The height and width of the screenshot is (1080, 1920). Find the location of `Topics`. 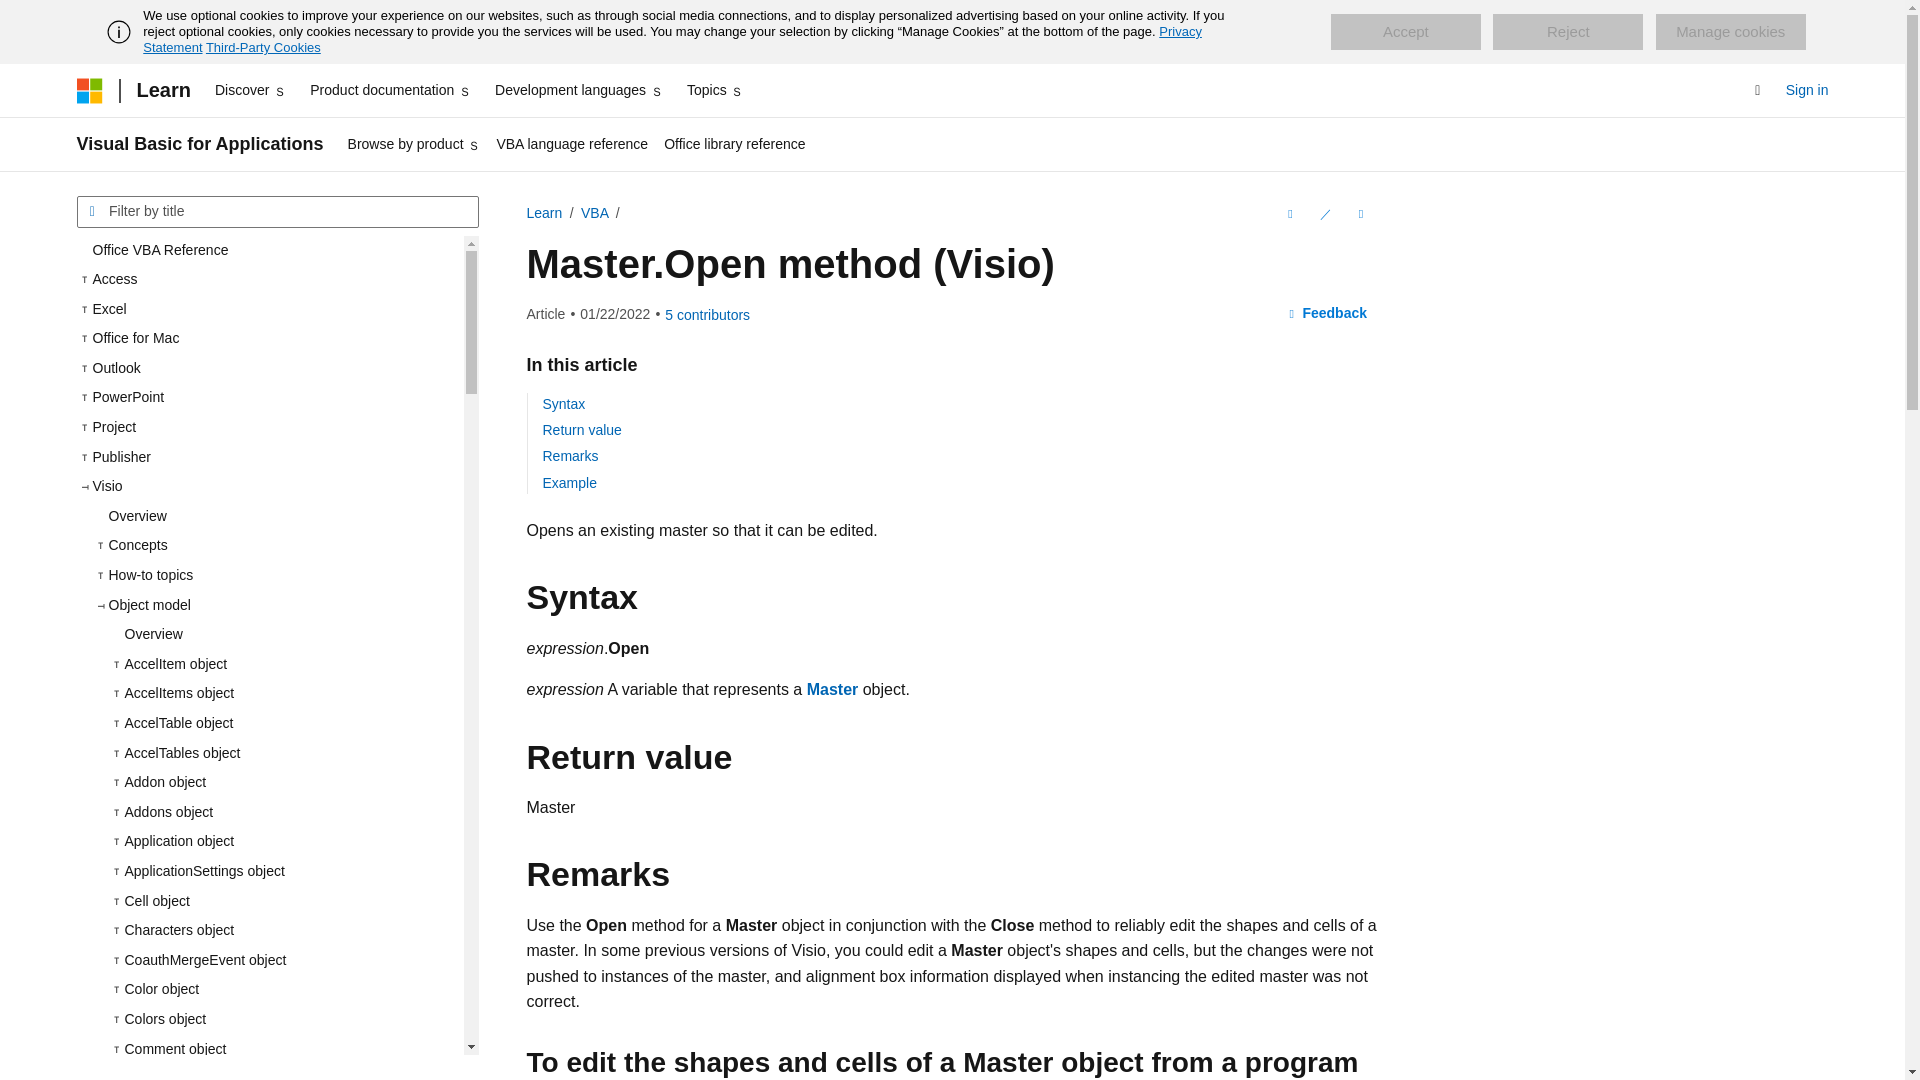

Topics is located at coordinates (716, 90).